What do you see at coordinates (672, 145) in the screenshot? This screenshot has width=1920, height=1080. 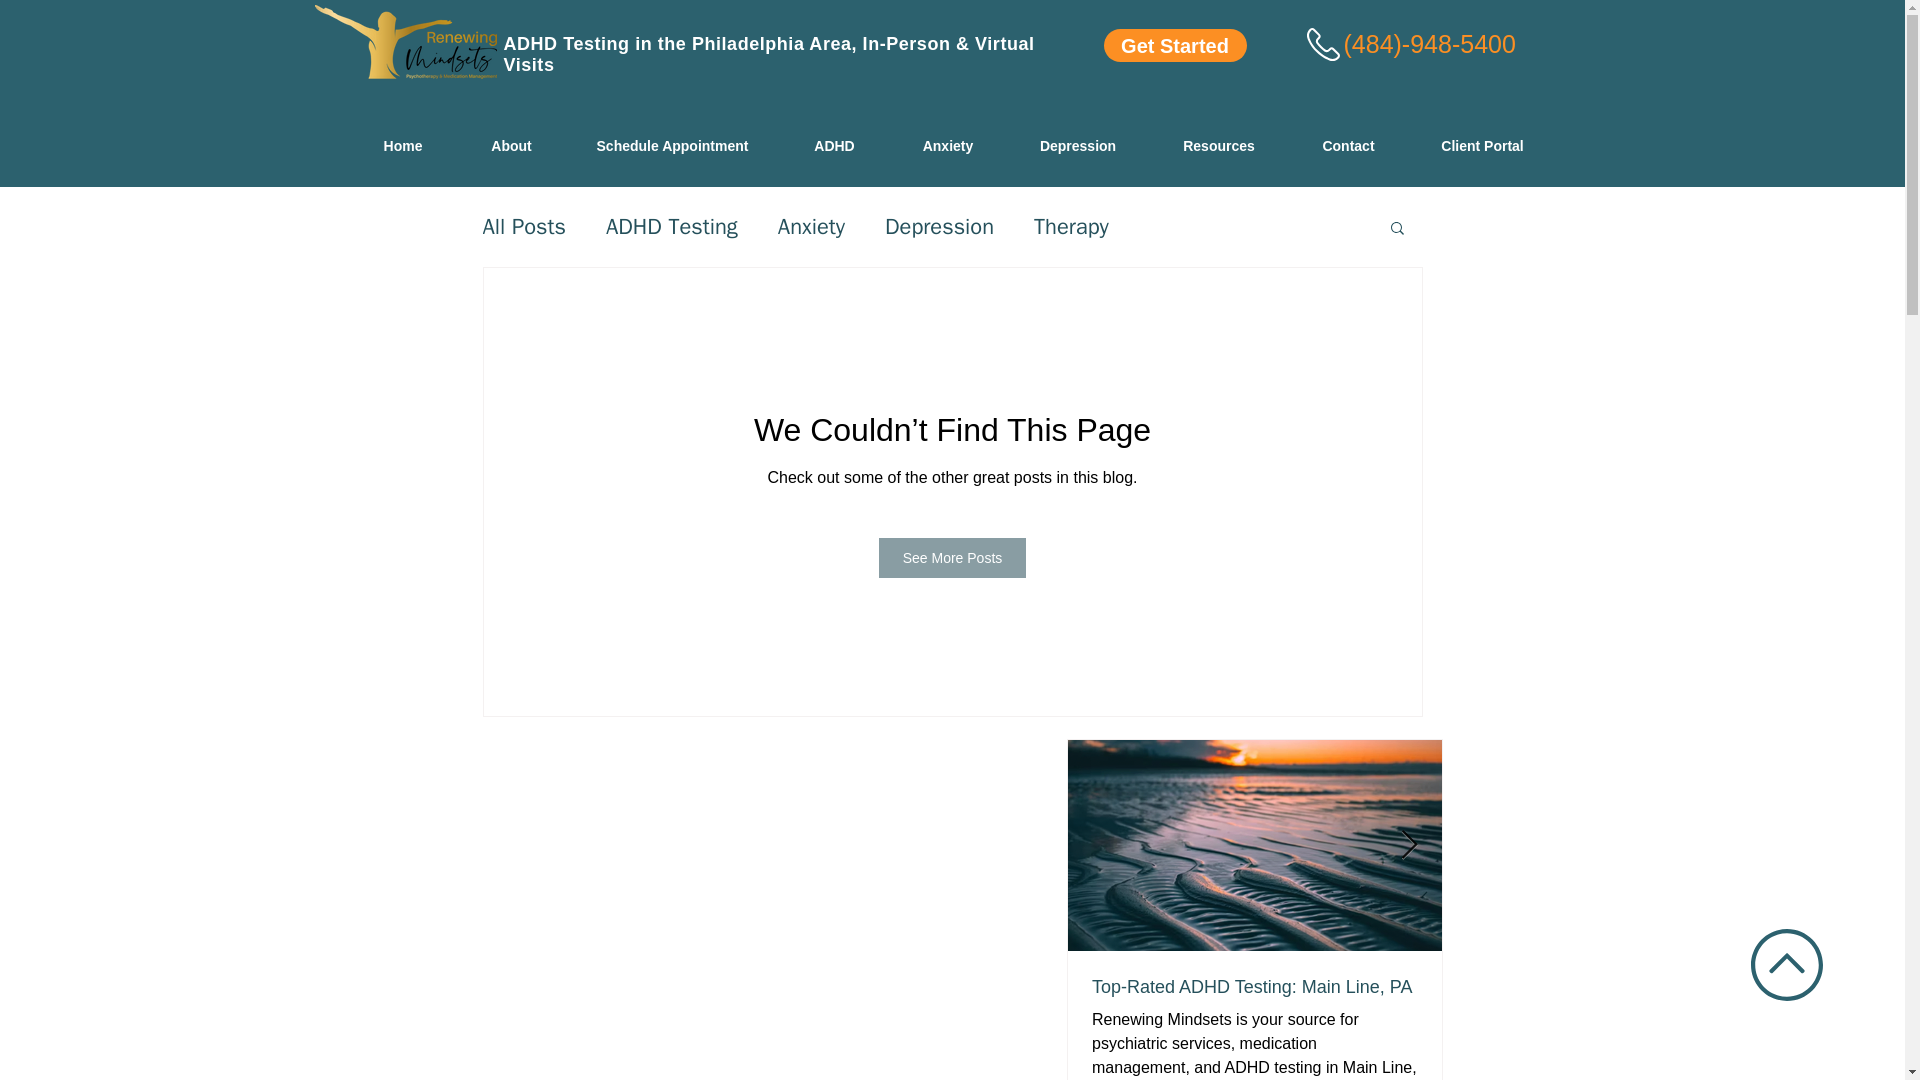 I see `Schedule Appointment` at bounding box center [672, 145].